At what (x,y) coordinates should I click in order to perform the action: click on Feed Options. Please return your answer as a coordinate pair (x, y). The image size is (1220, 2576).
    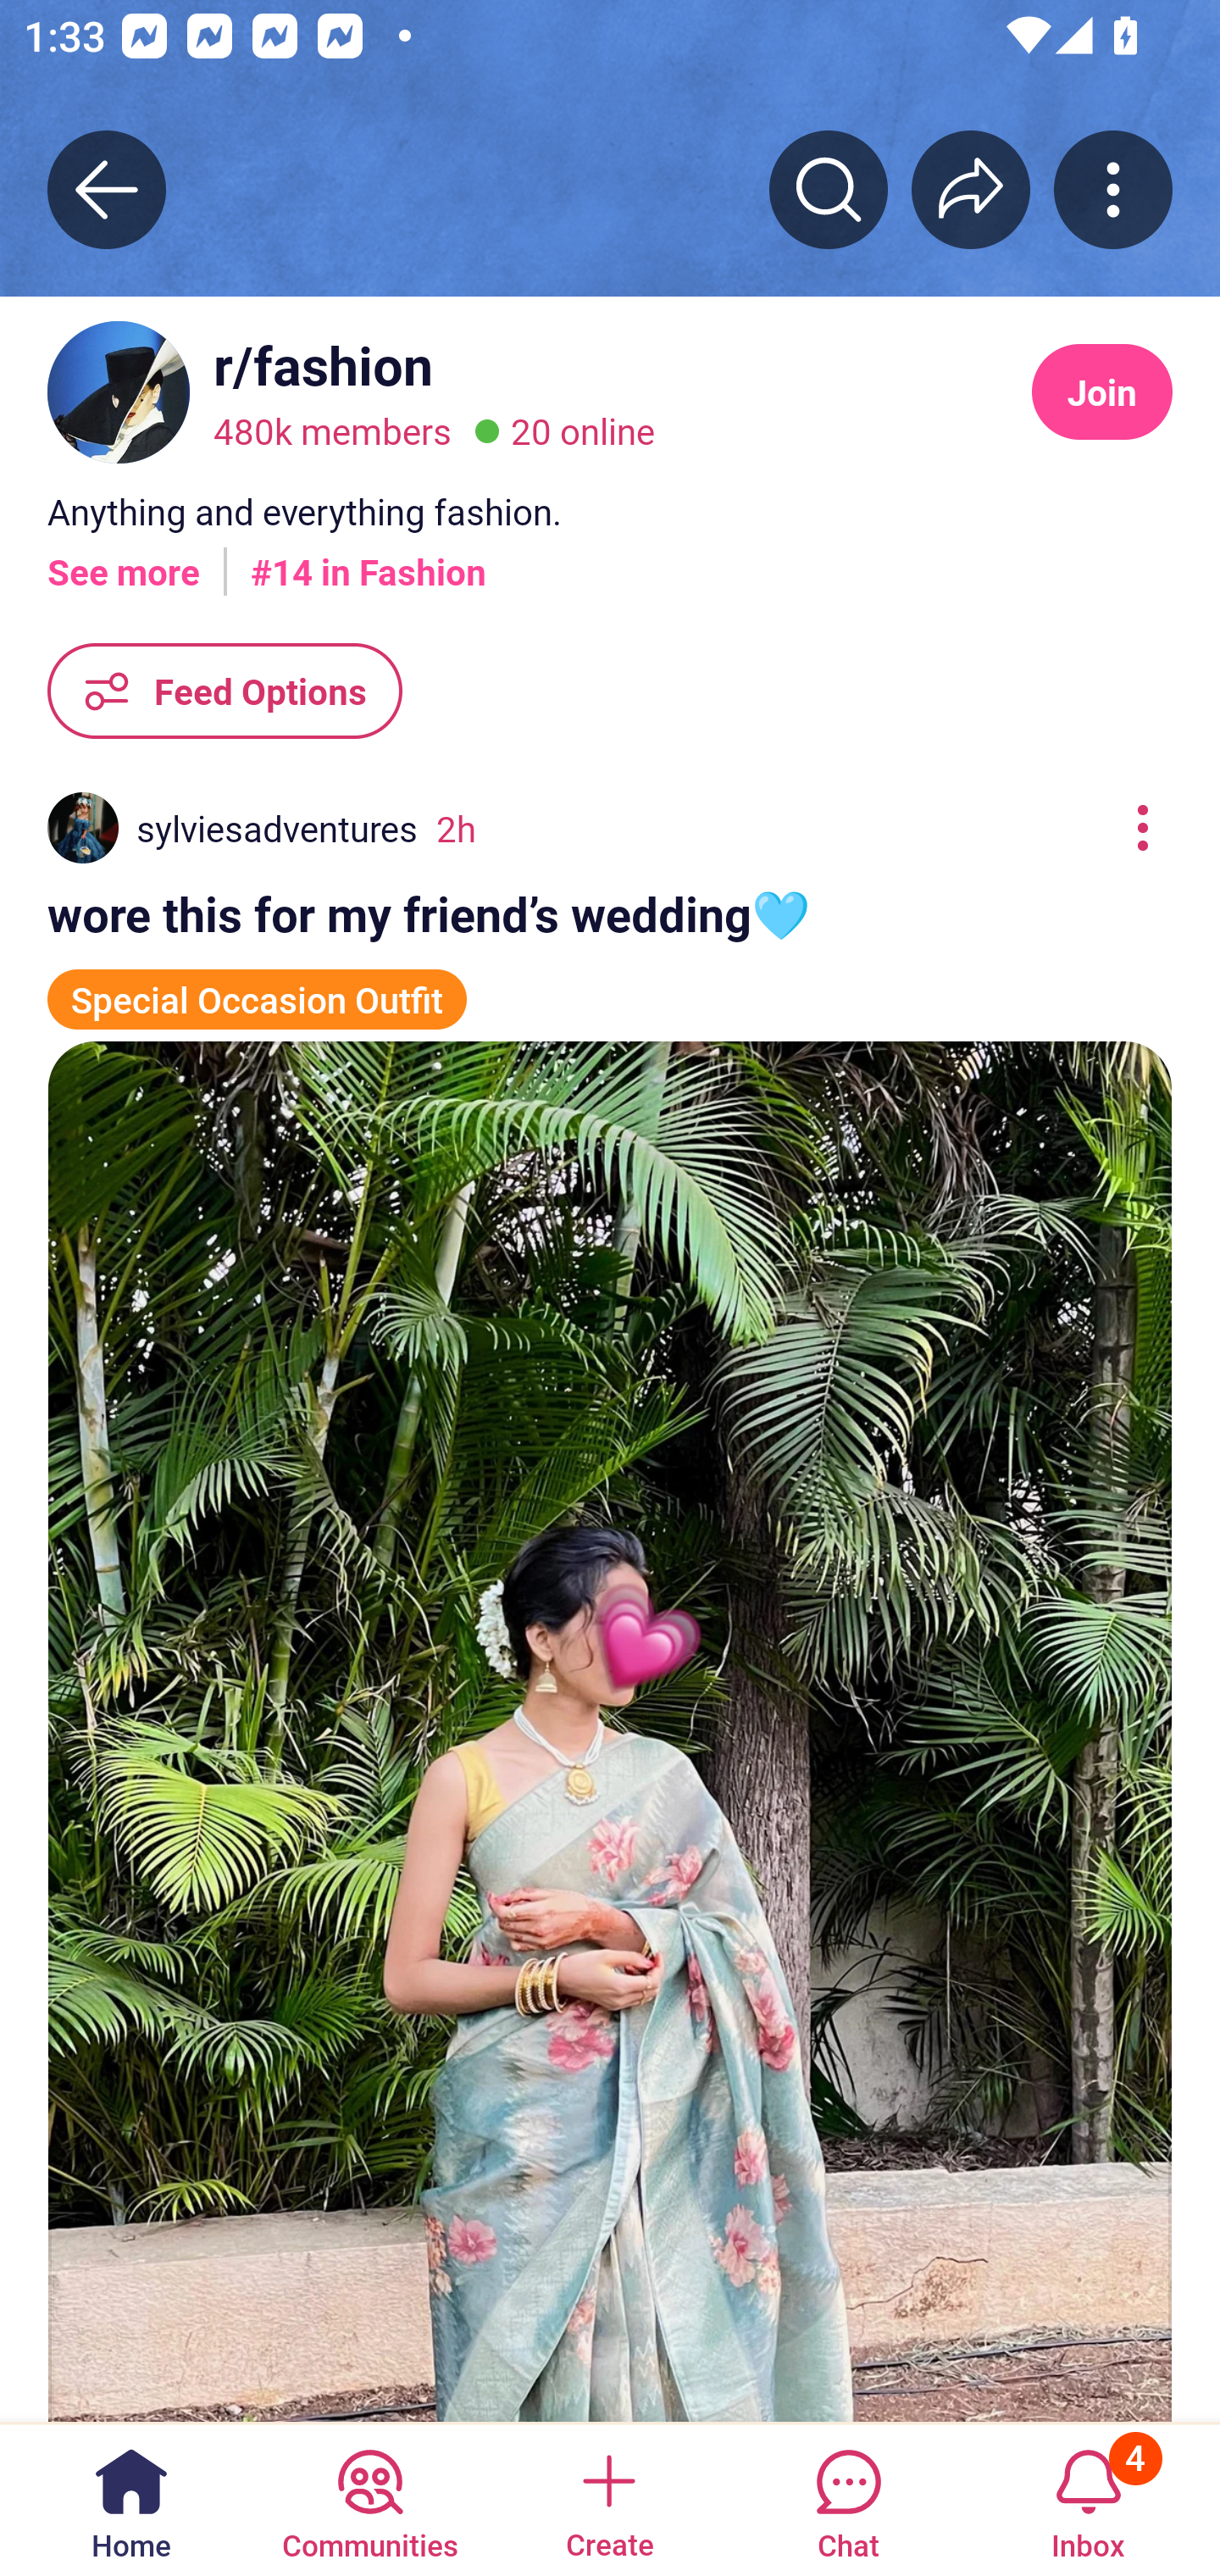
    Looking at the image, I should click on (225, 691).